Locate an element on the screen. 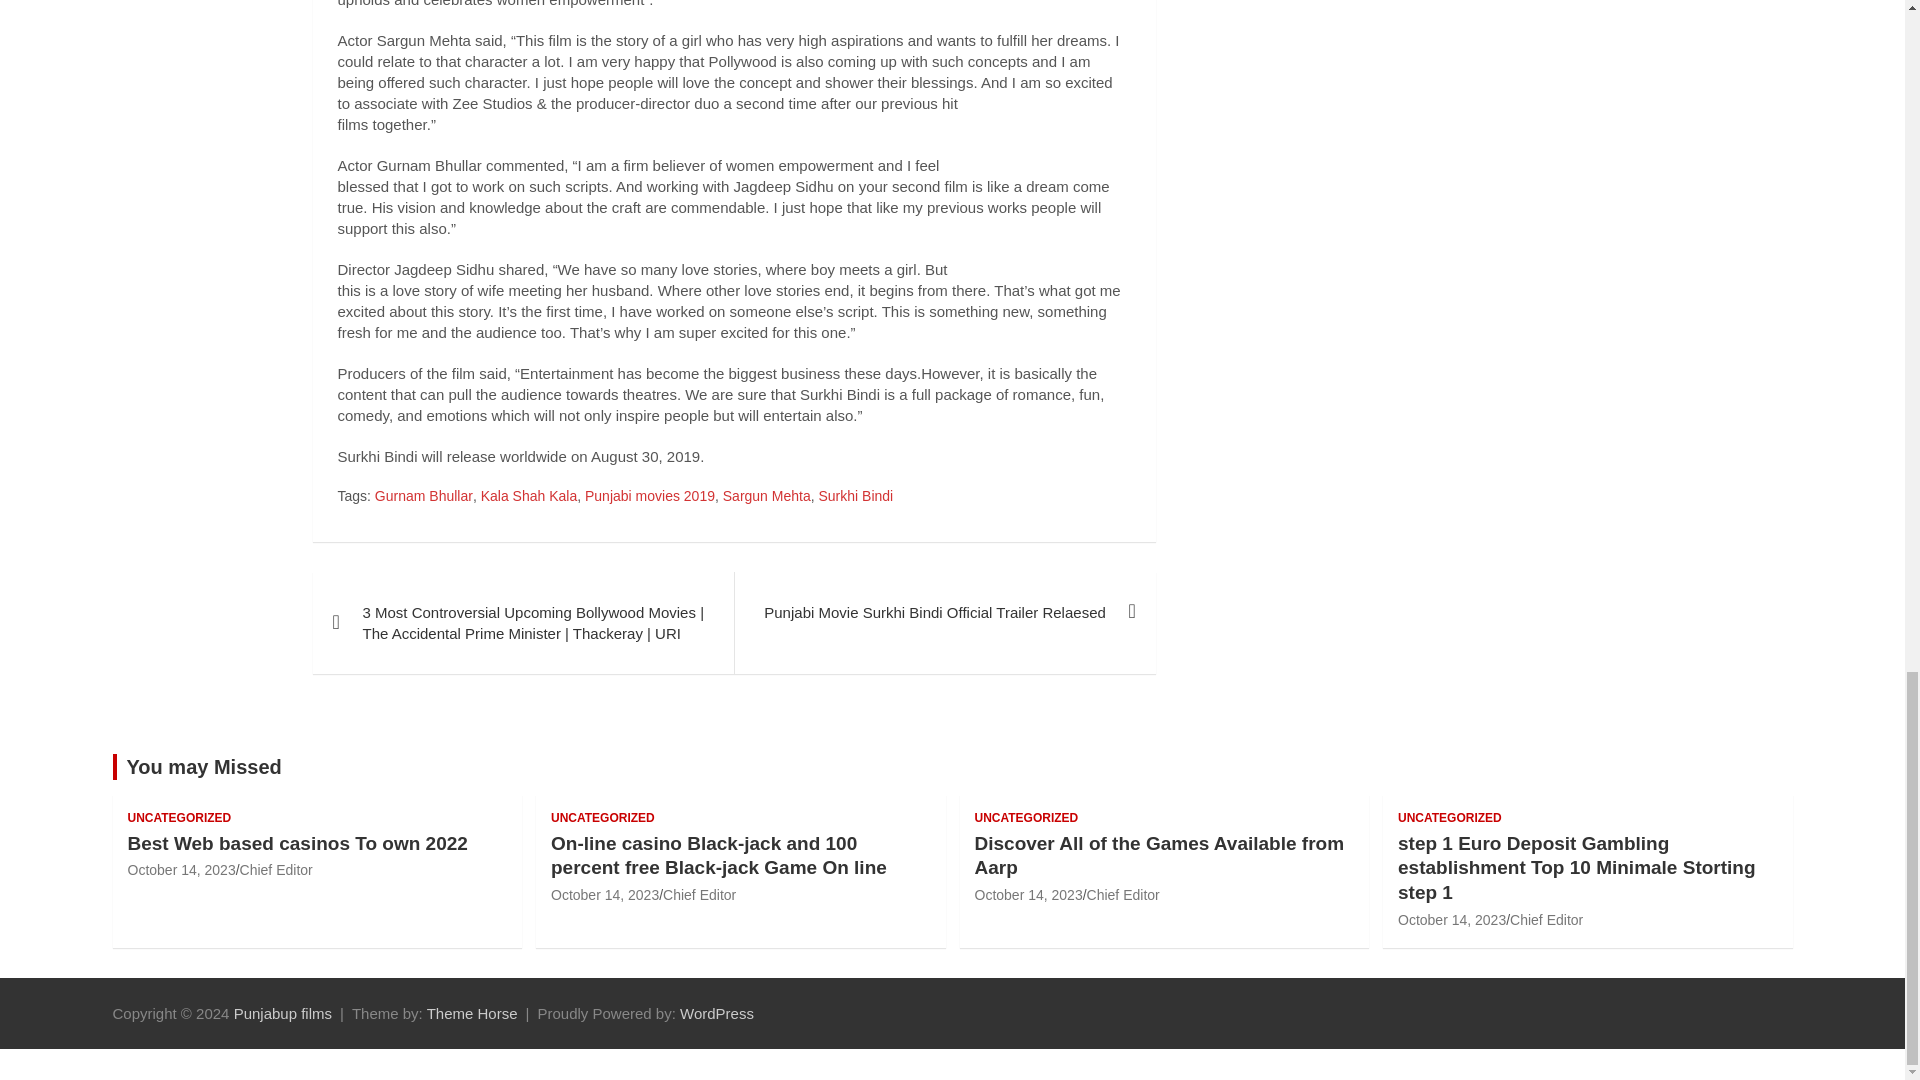 The width and height of the screenshot is (1920, 1080). Best Web based casinos To own 2022 is located at coordinates (298, 843).